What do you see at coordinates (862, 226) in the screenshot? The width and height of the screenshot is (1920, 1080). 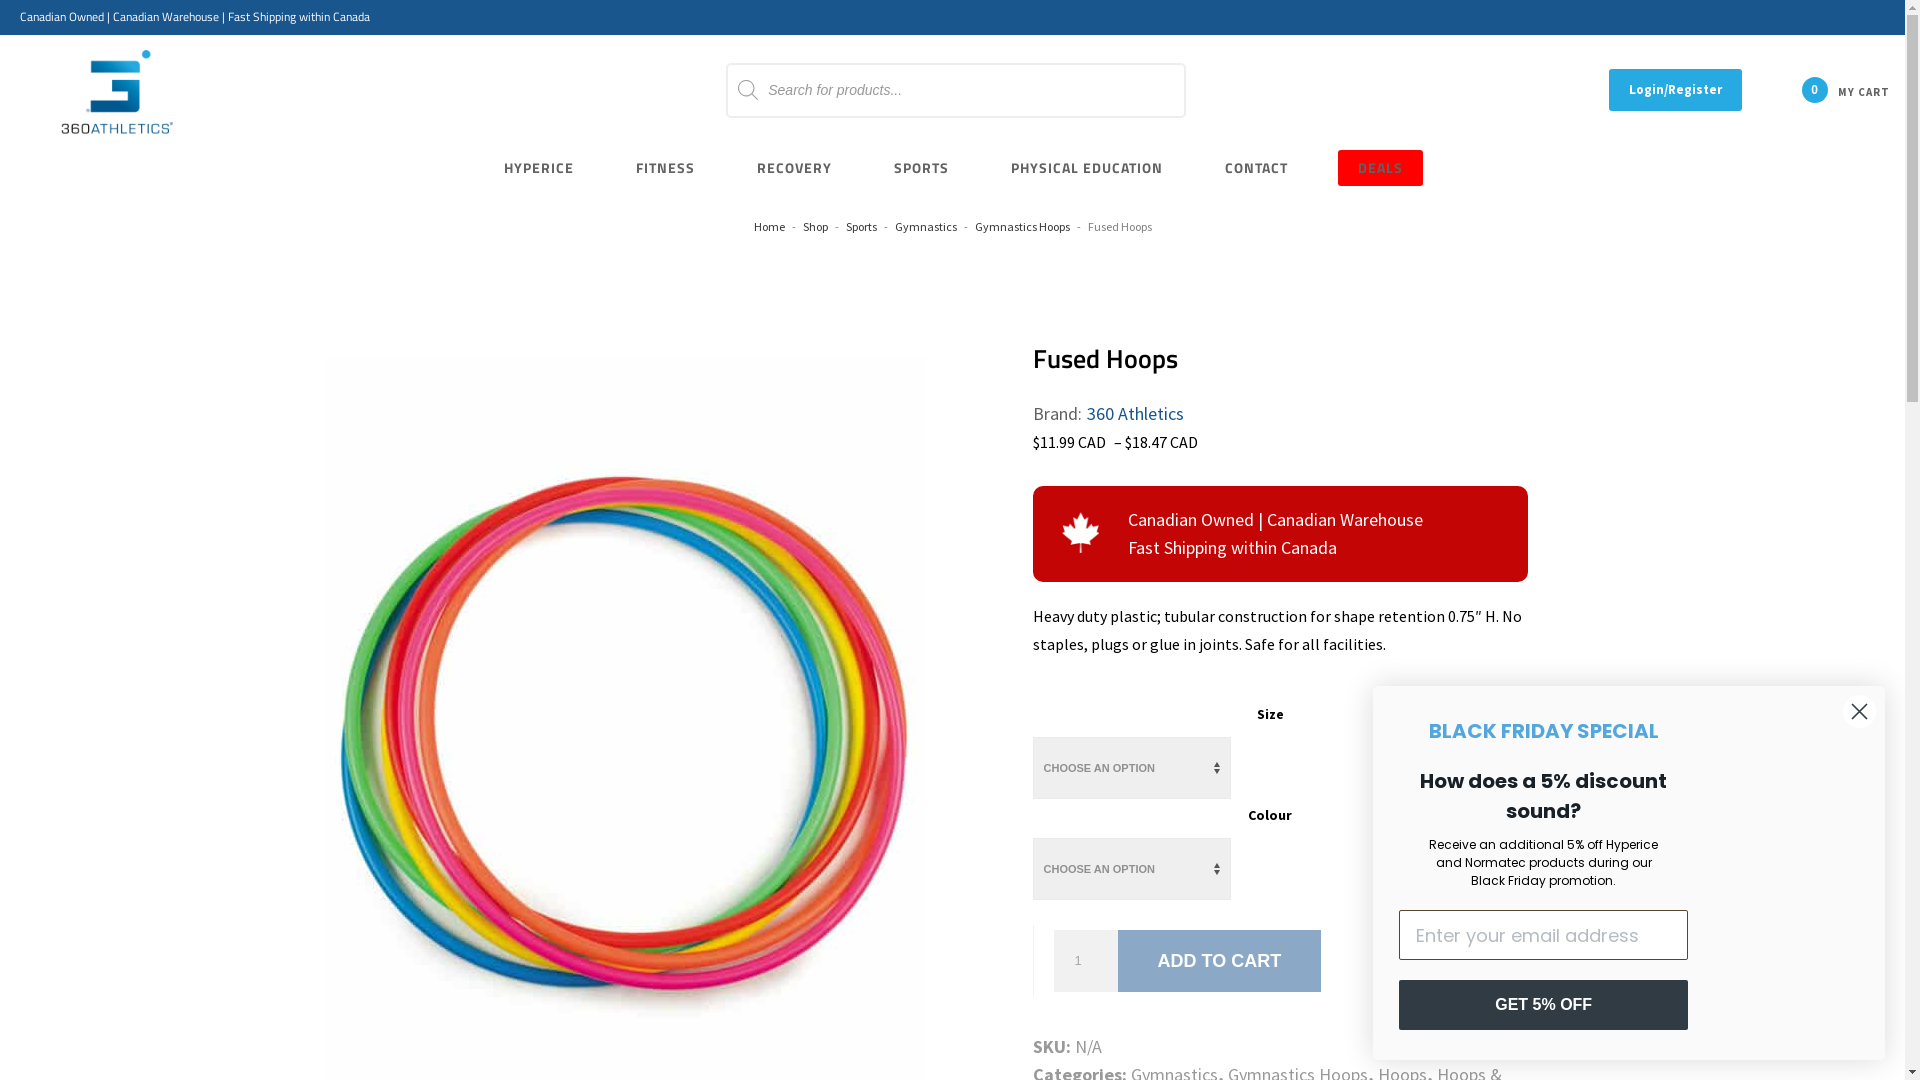 I see `Sports` at bounding box center [862, 226].